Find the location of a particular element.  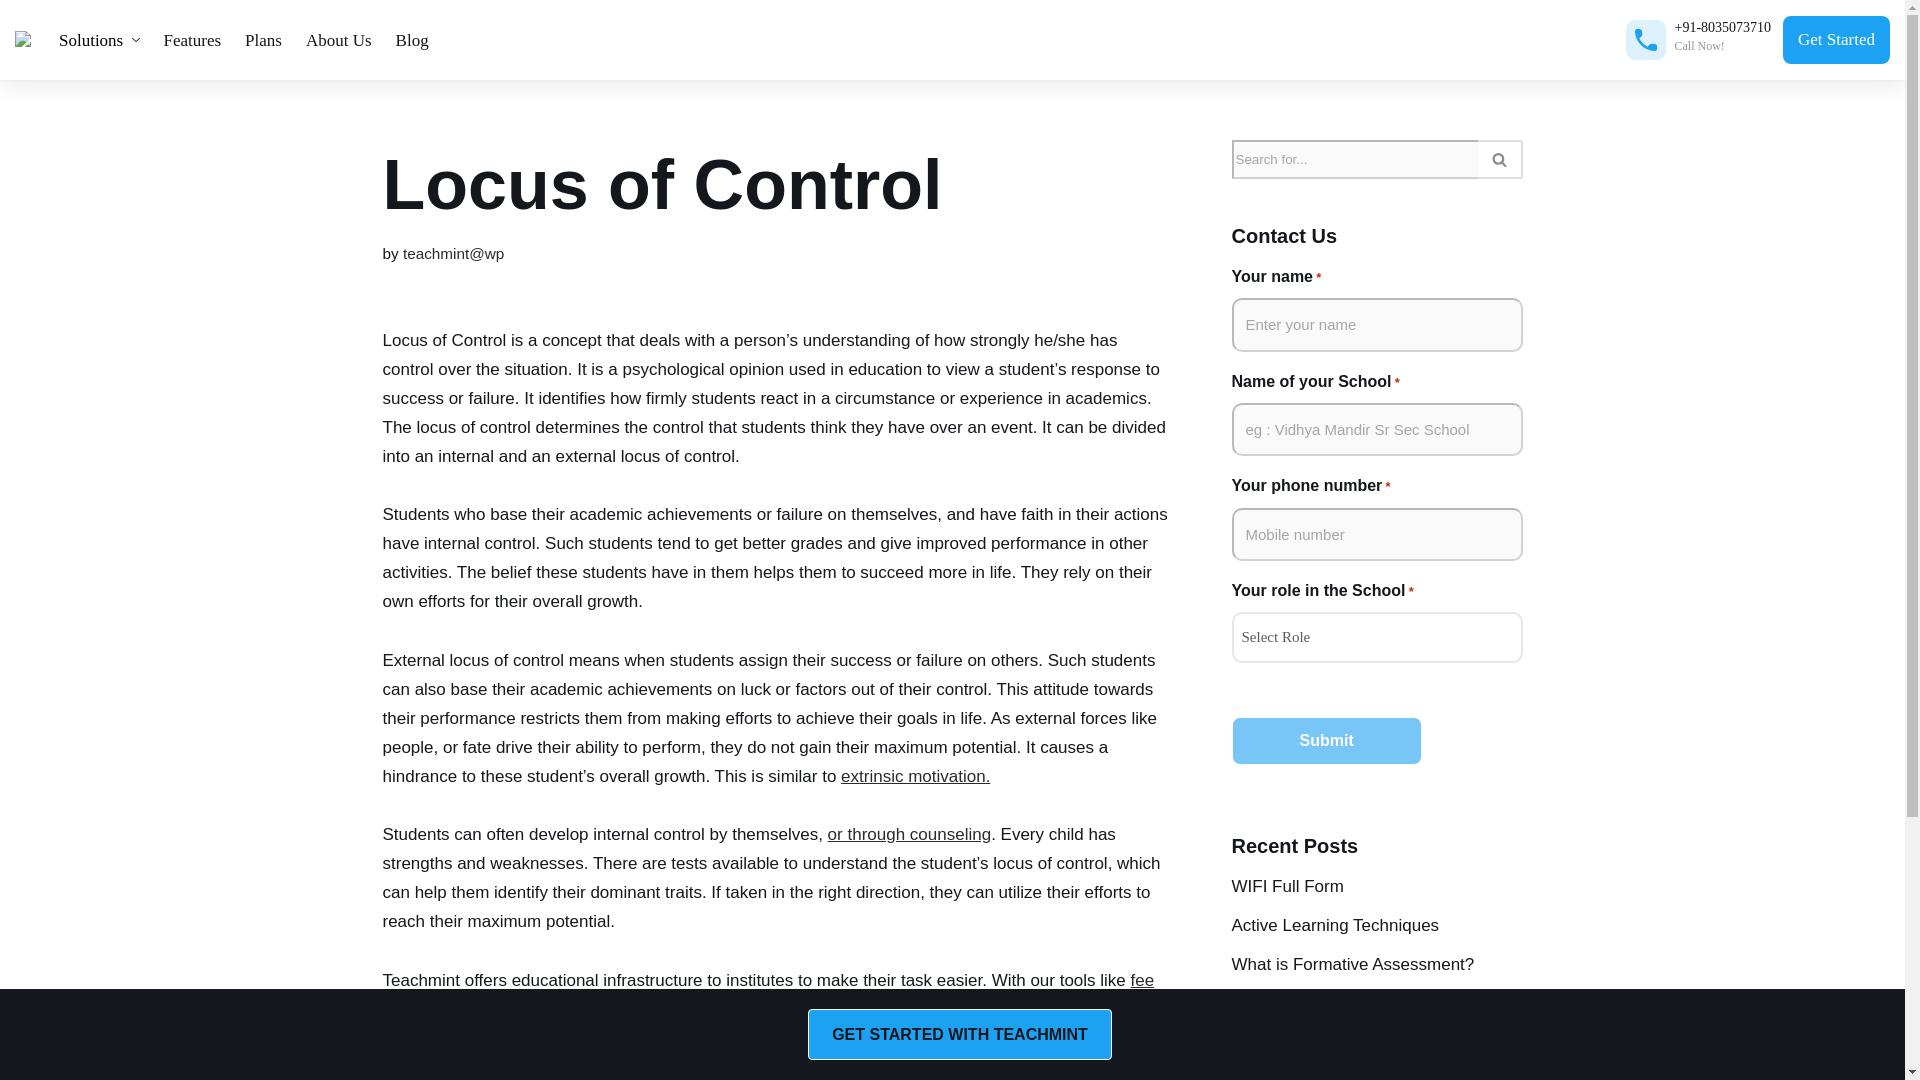

Features is located at coordinates (192, 40).